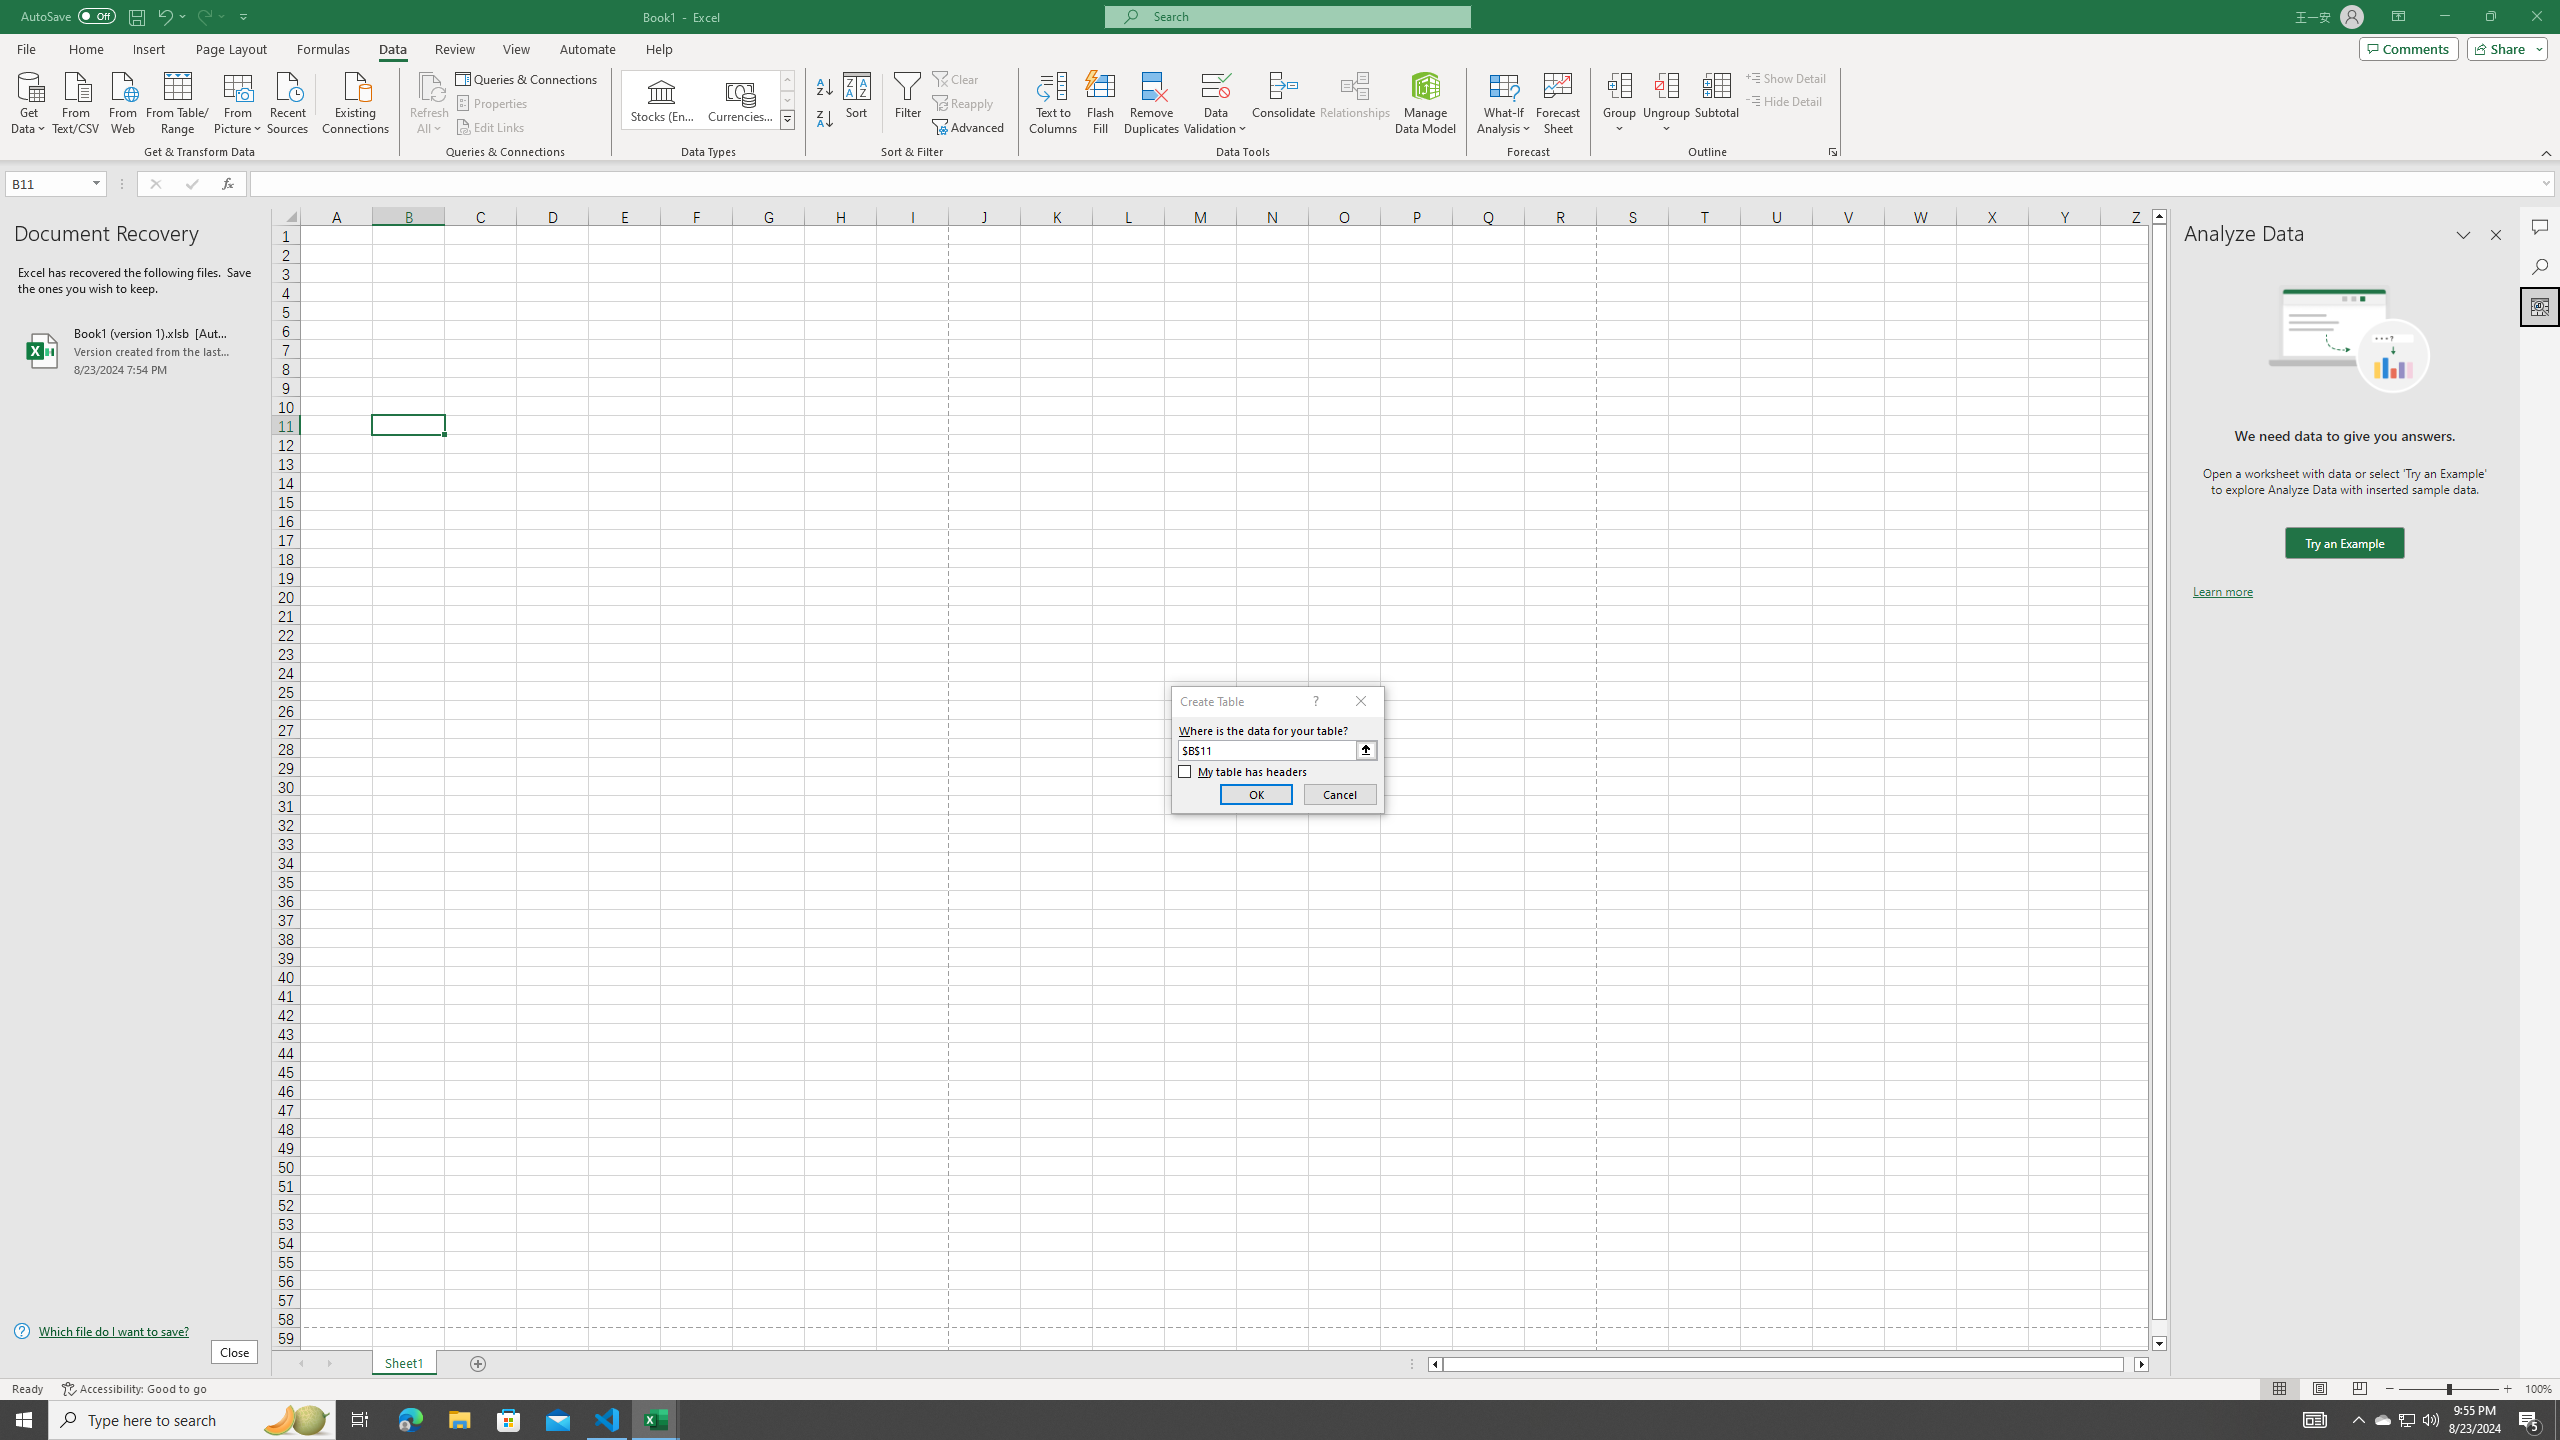  What do you see at coordinates (48, 184) in the screenshot?
I see `Name Box` at bounding box center [48, 184].